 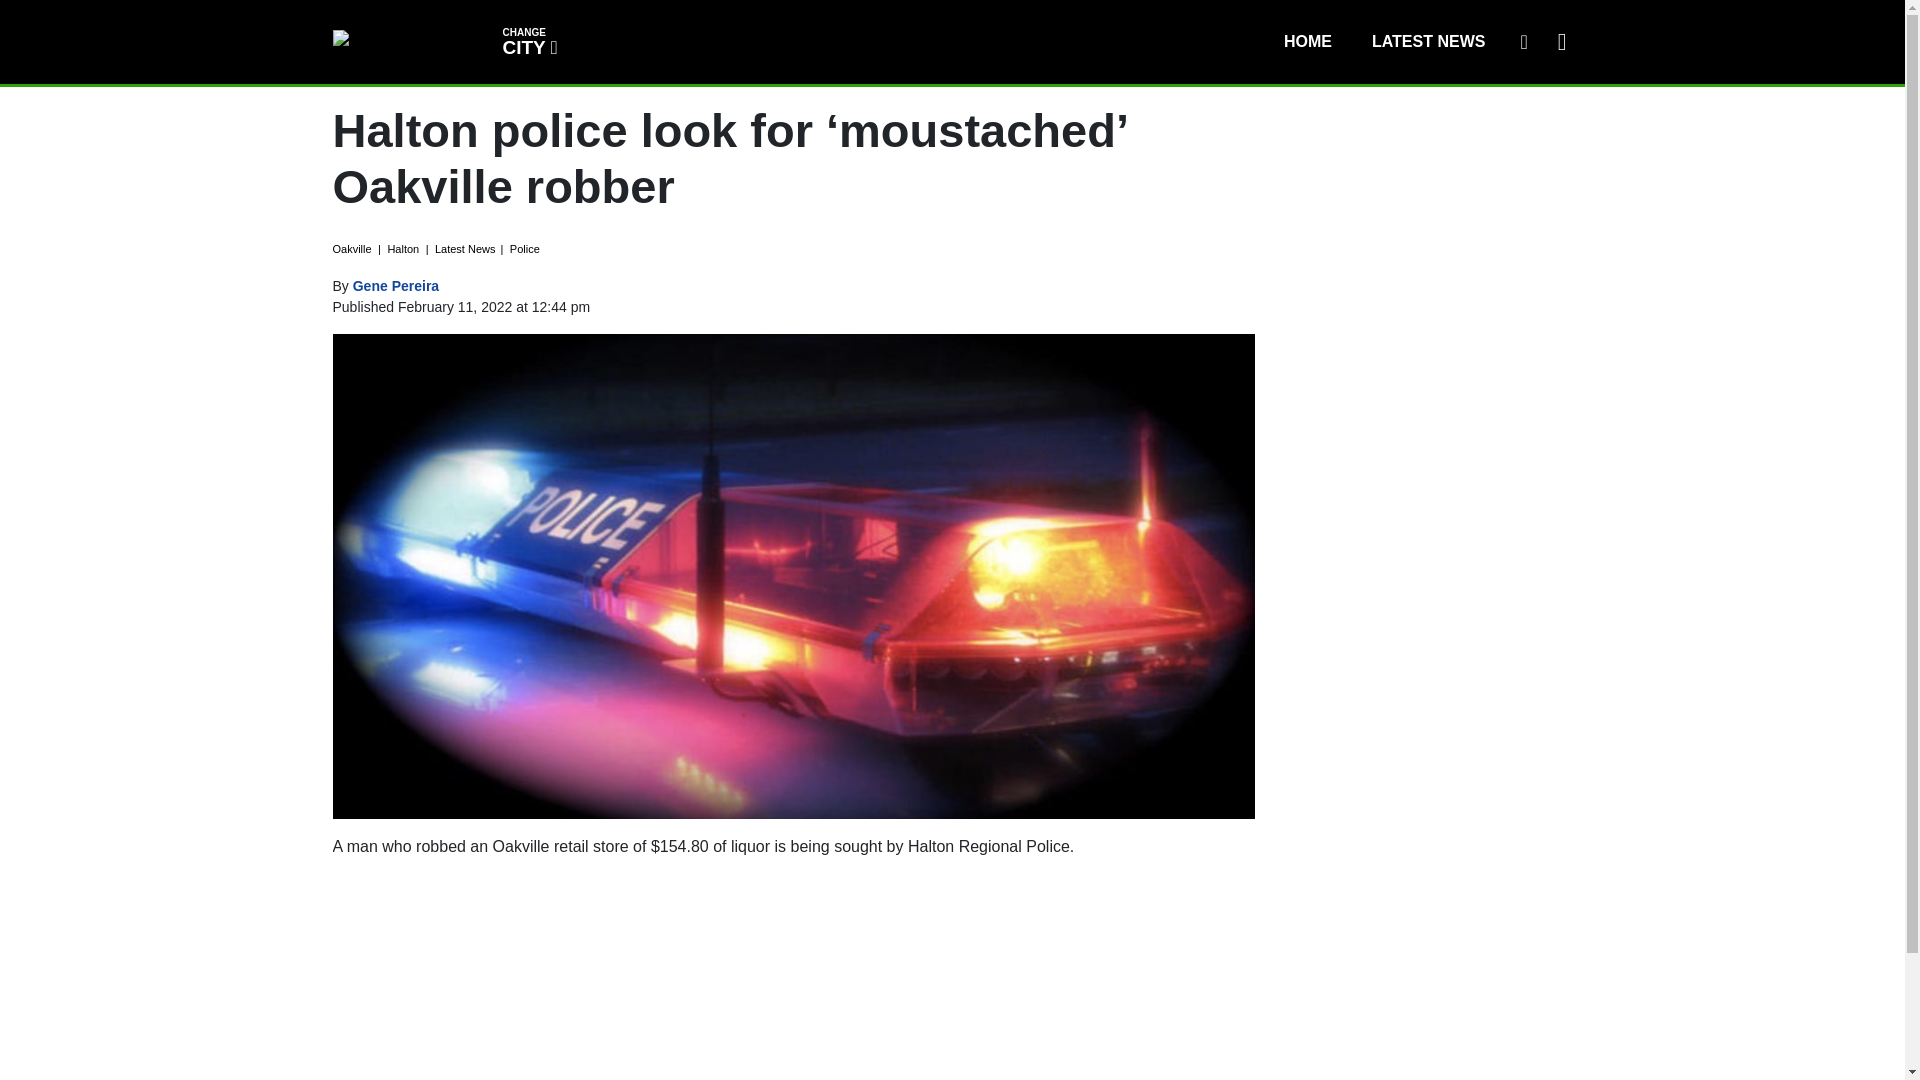 What do you see at coordinates (1523, 41) in the screenshot?
I see `Posts by 942` at bounding box center [1523, 41].